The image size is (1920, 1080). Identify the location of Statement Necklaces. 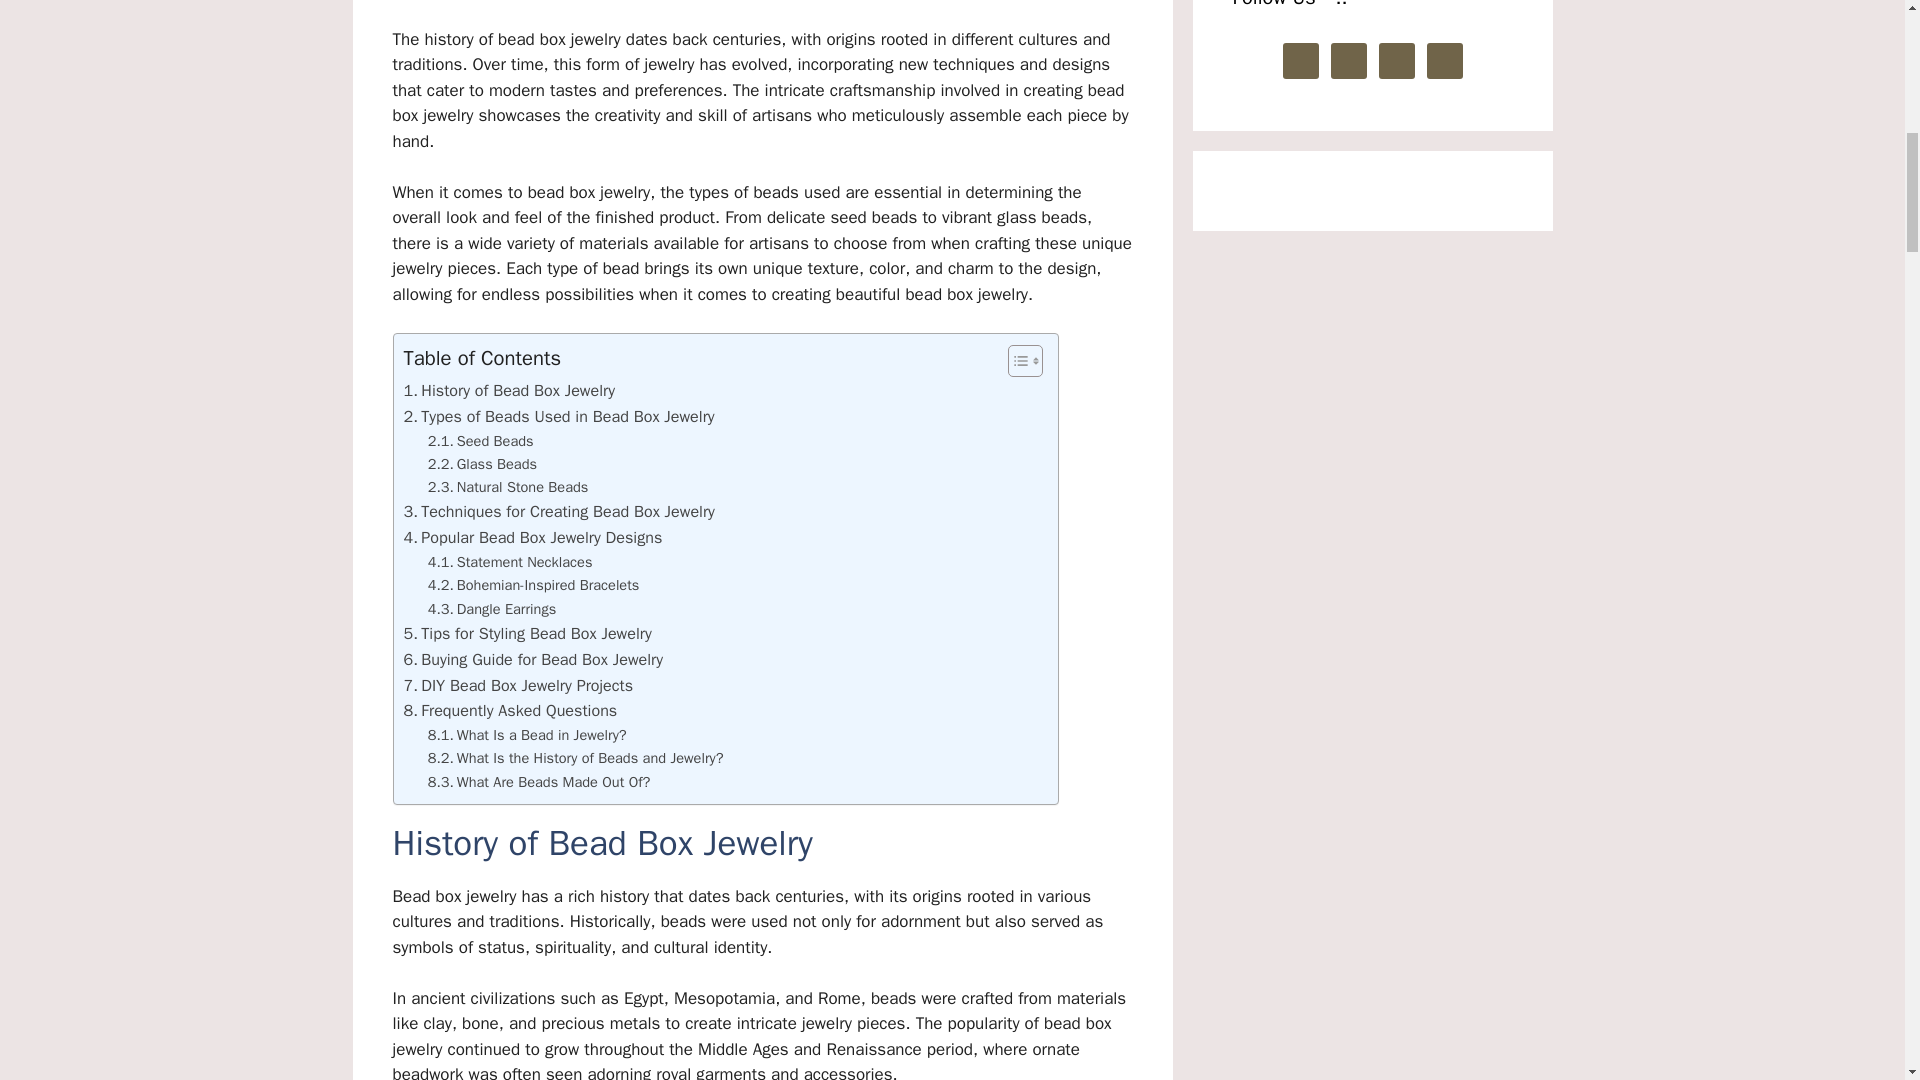
(510, 562).